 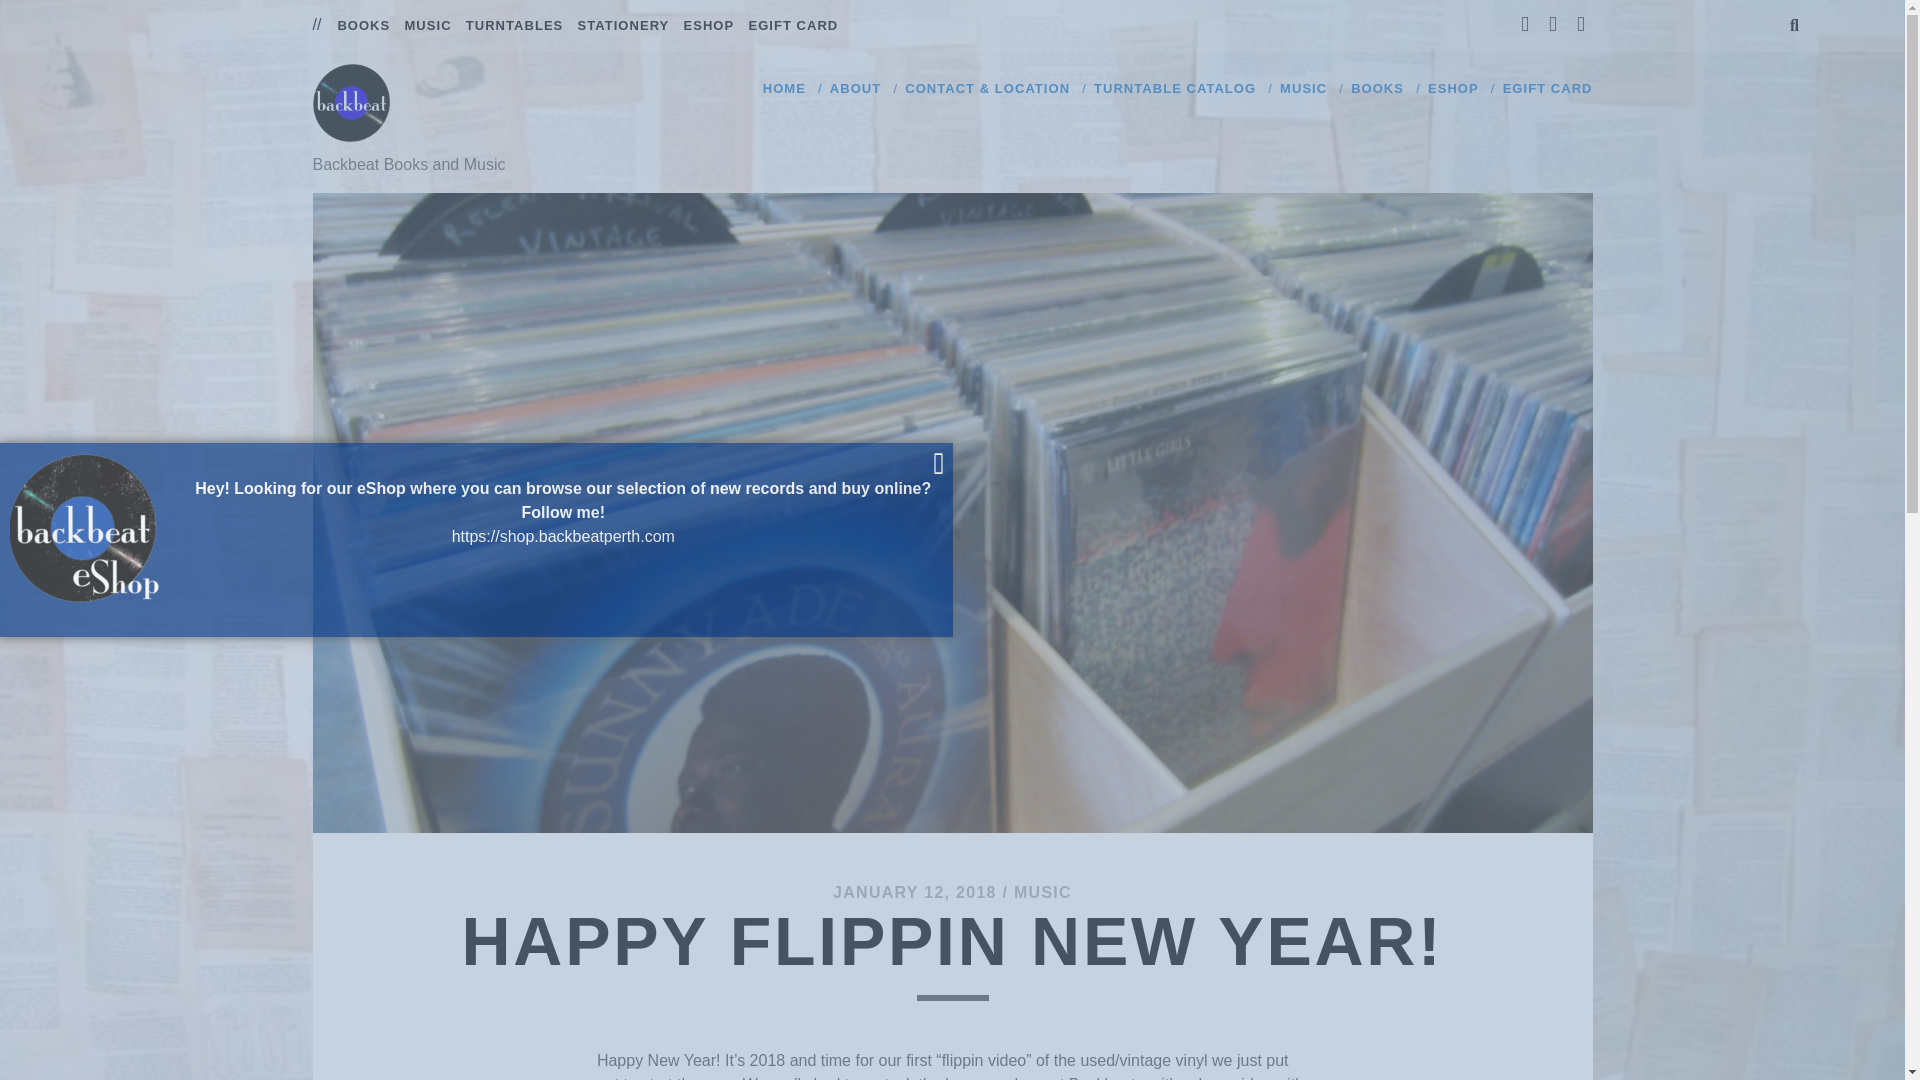 I want to click on MUSIC, so click(x=1303, y=88).